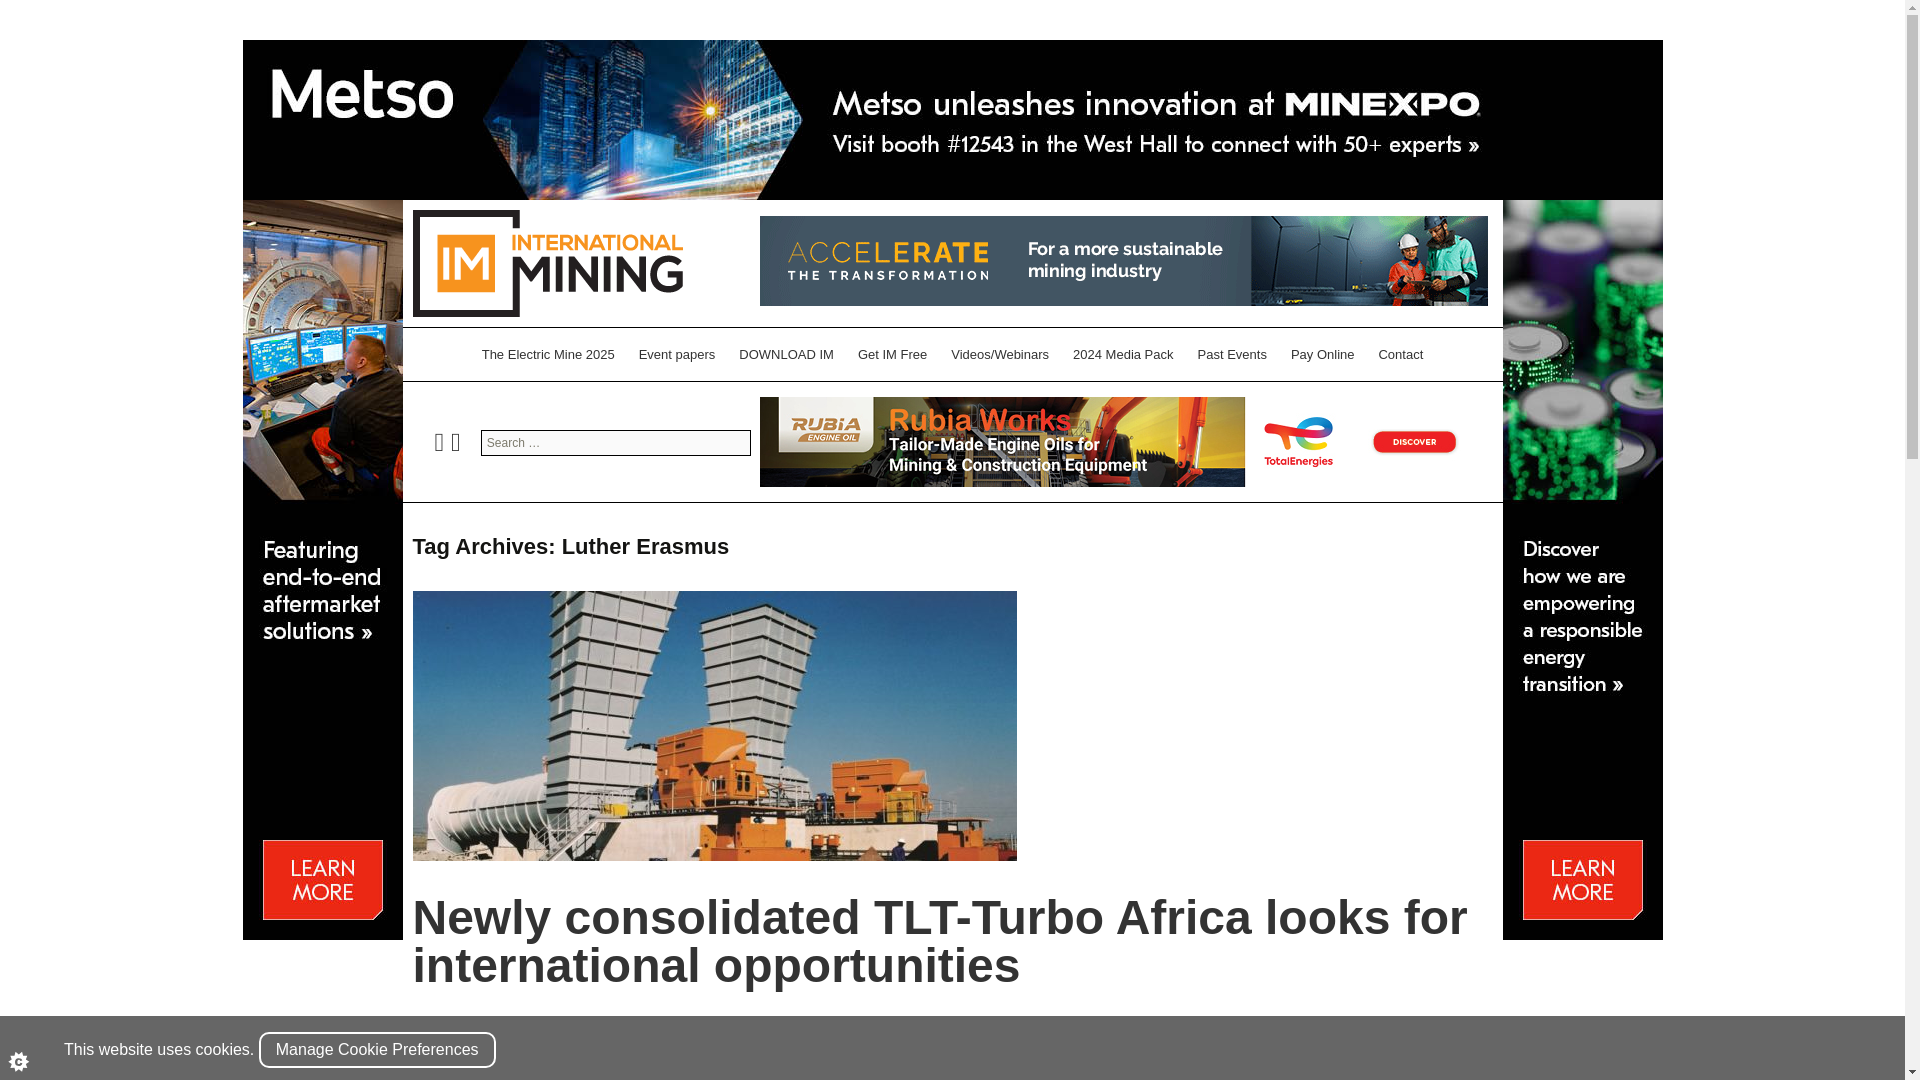  Describe the element at coordinates (1126, 1028) in the screenshot. I see `Mining maintenance` at that location.